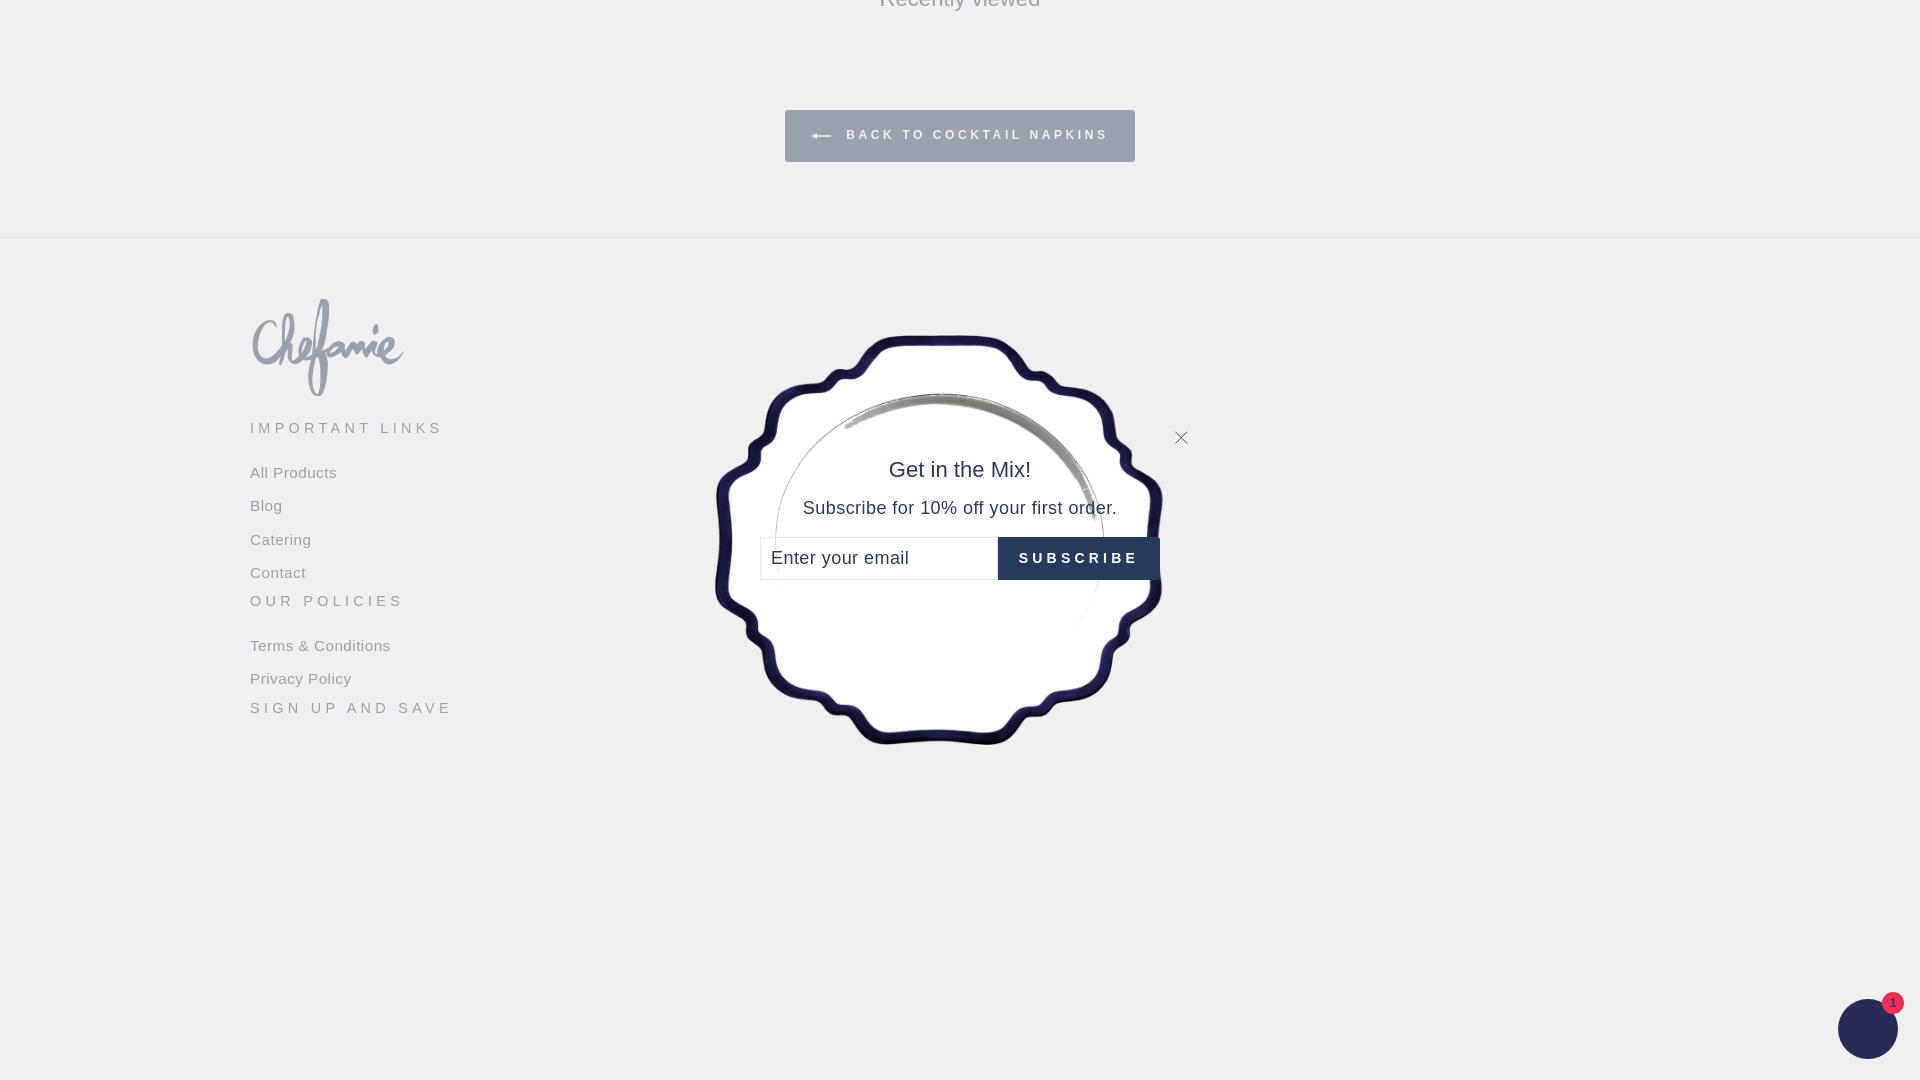 Image resolution: width=1920 pixels, height=1080 pixels. Describe the element at coordinates (960, 927) in the screenshot. I see `Google Pay` at that location.